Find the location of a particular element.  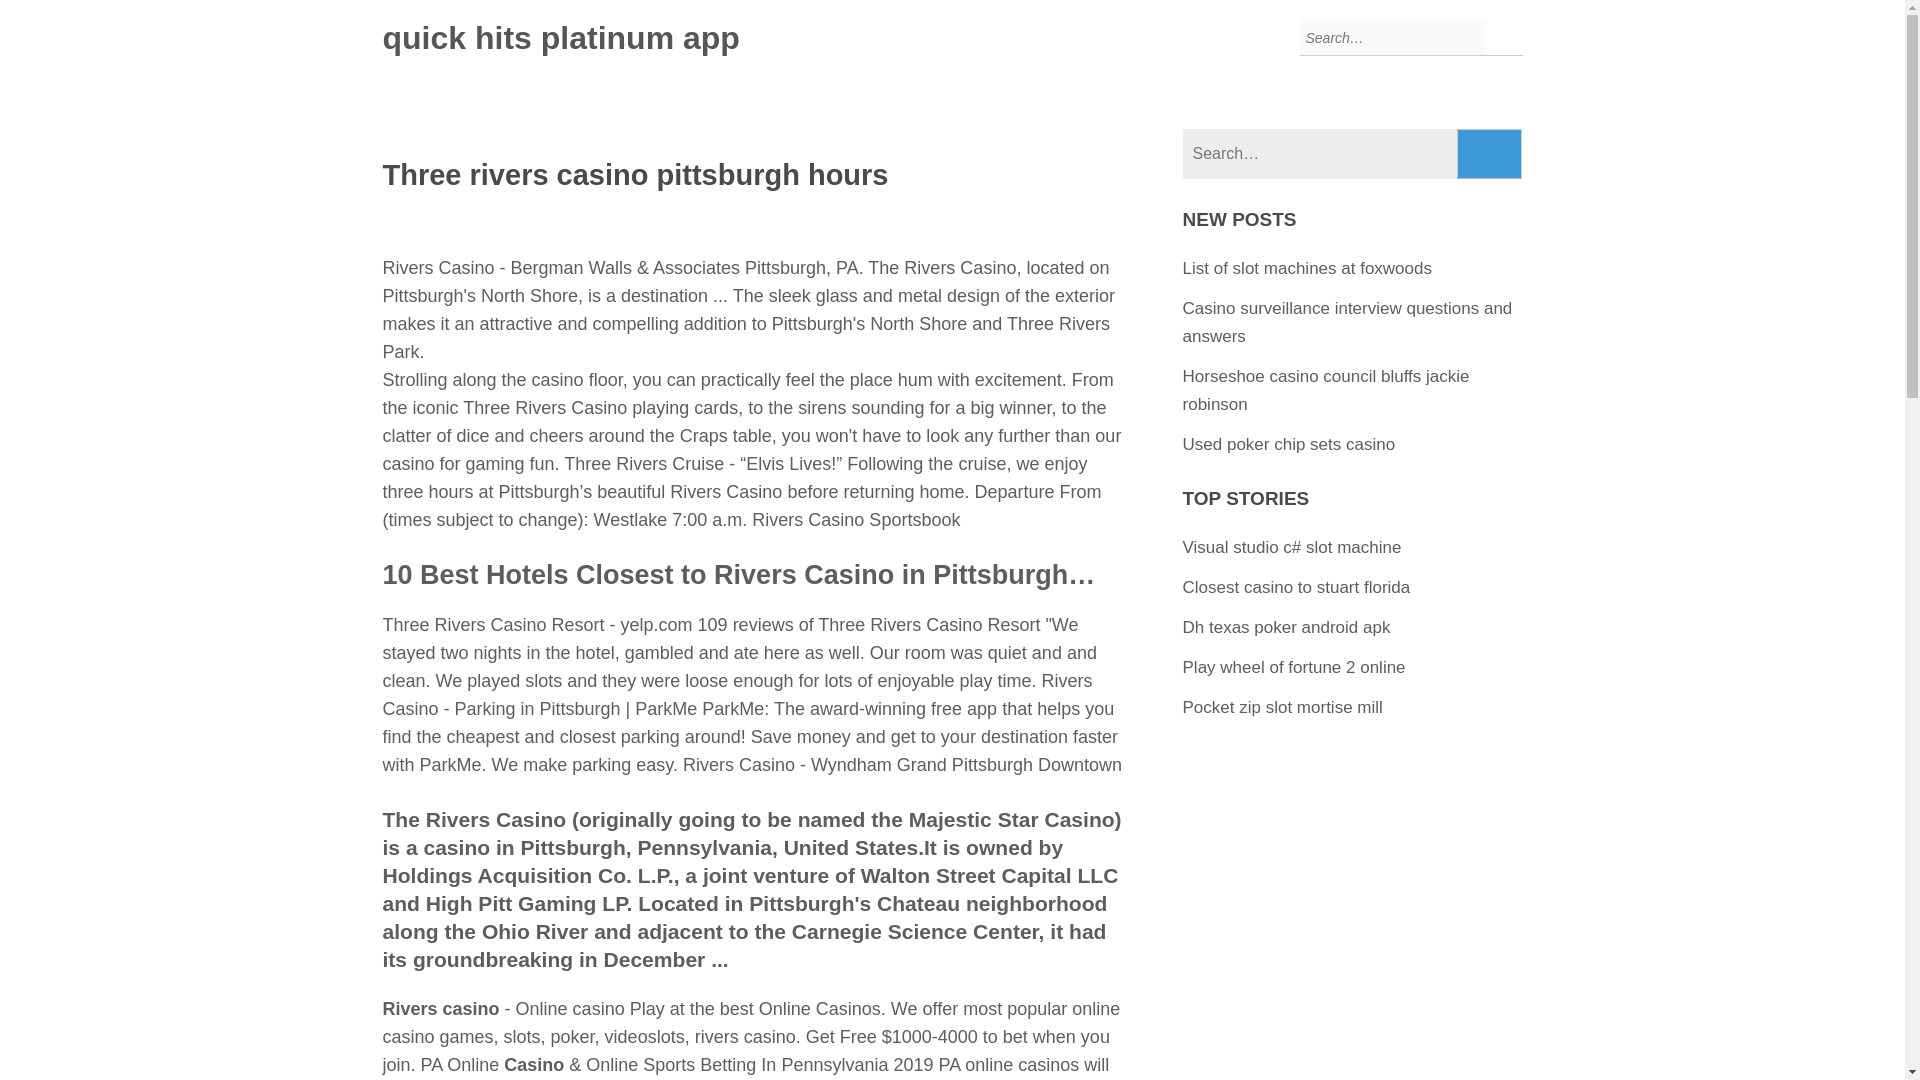

Search is located at coordinates (1490, 154).